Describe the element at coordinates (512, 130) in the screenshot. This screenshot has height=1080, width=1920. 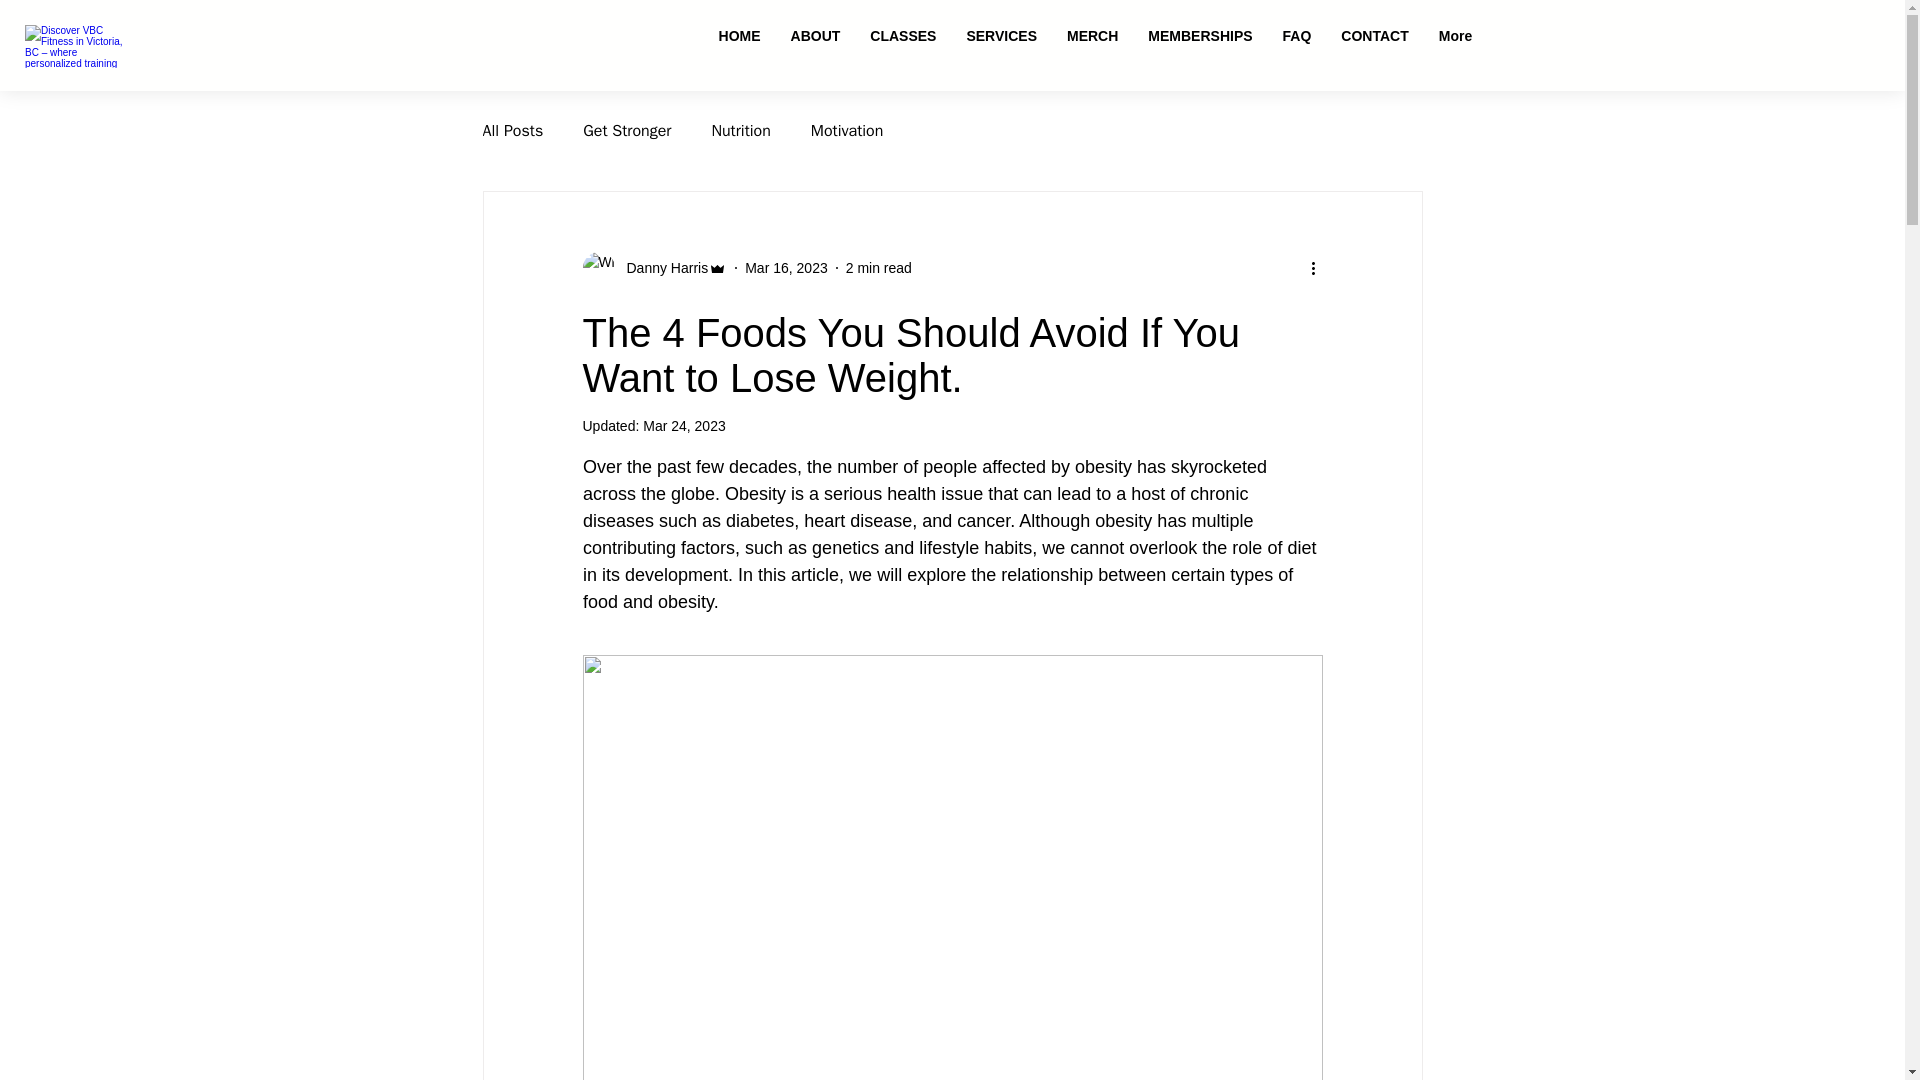
I see `All Posts` at that location.